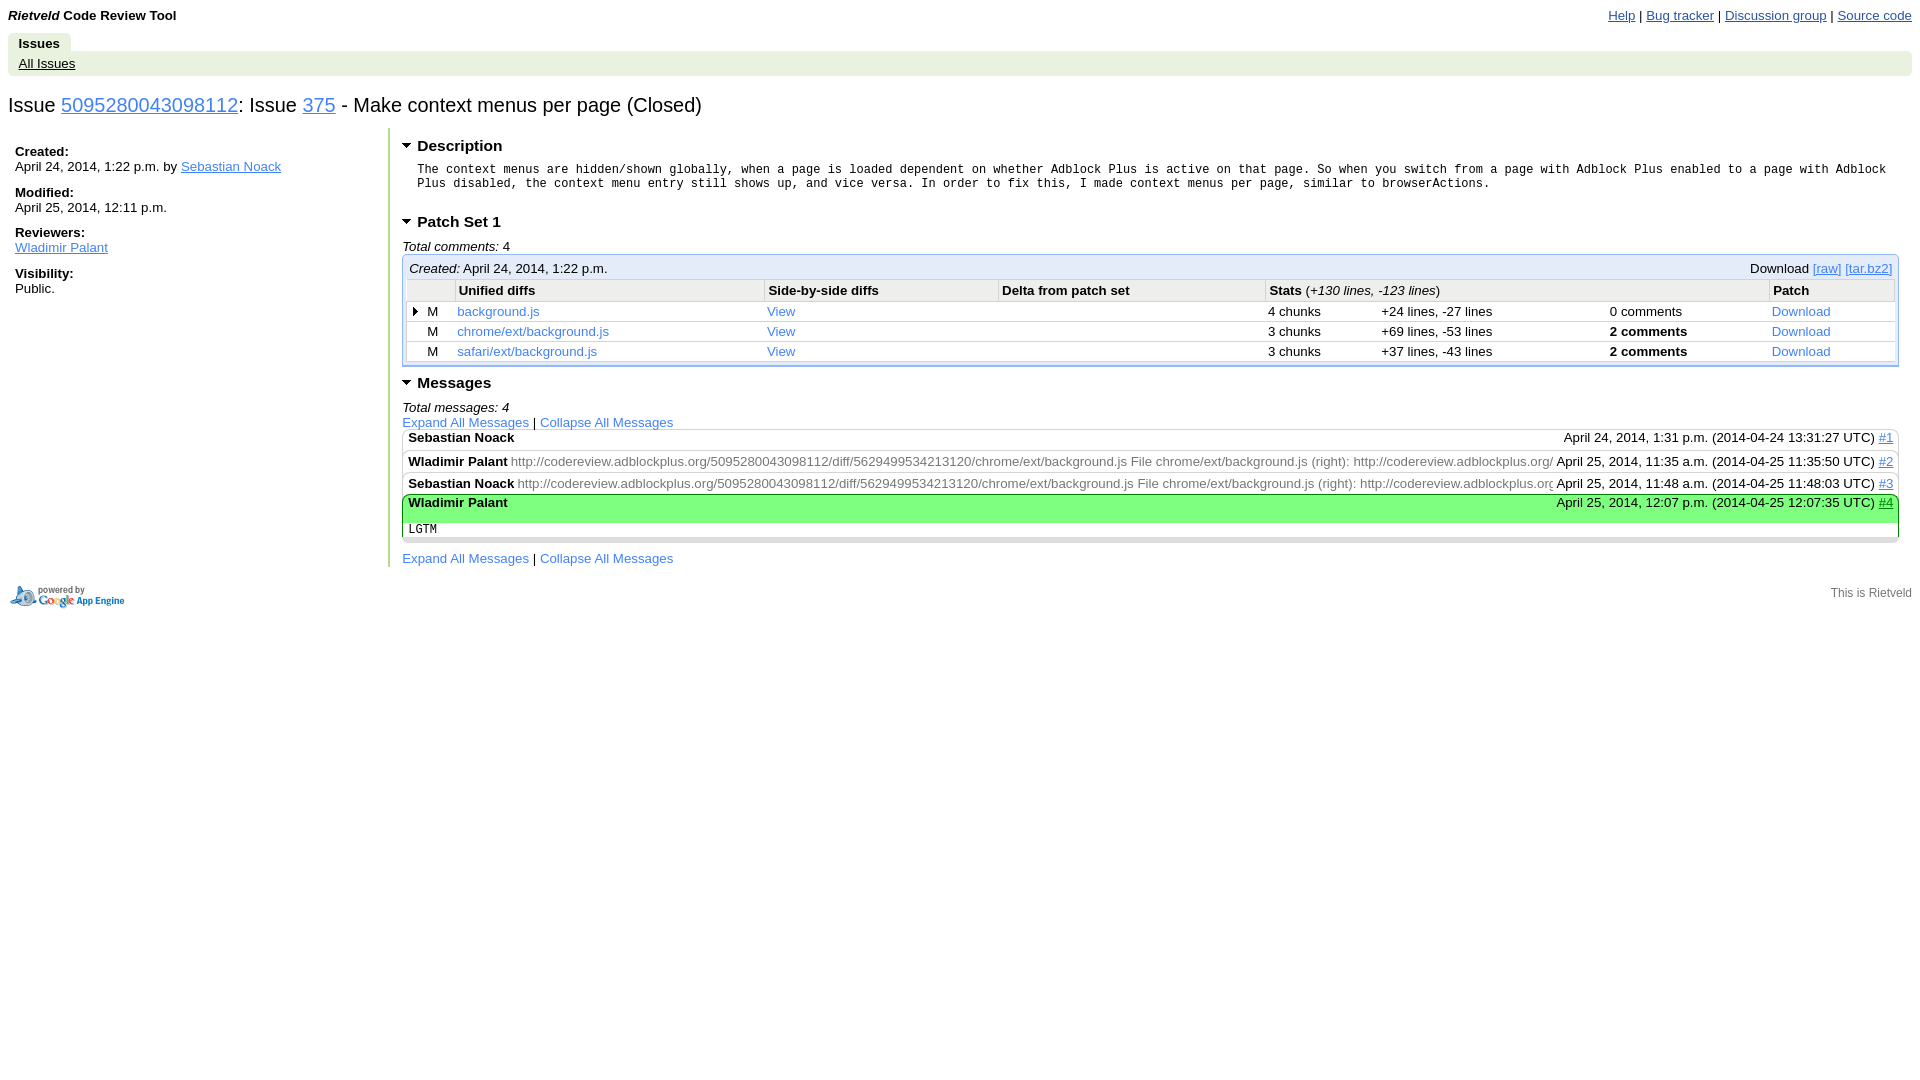 The image size is (1920, 1080). I want to click on Expand All Messages, so click(465, 558).